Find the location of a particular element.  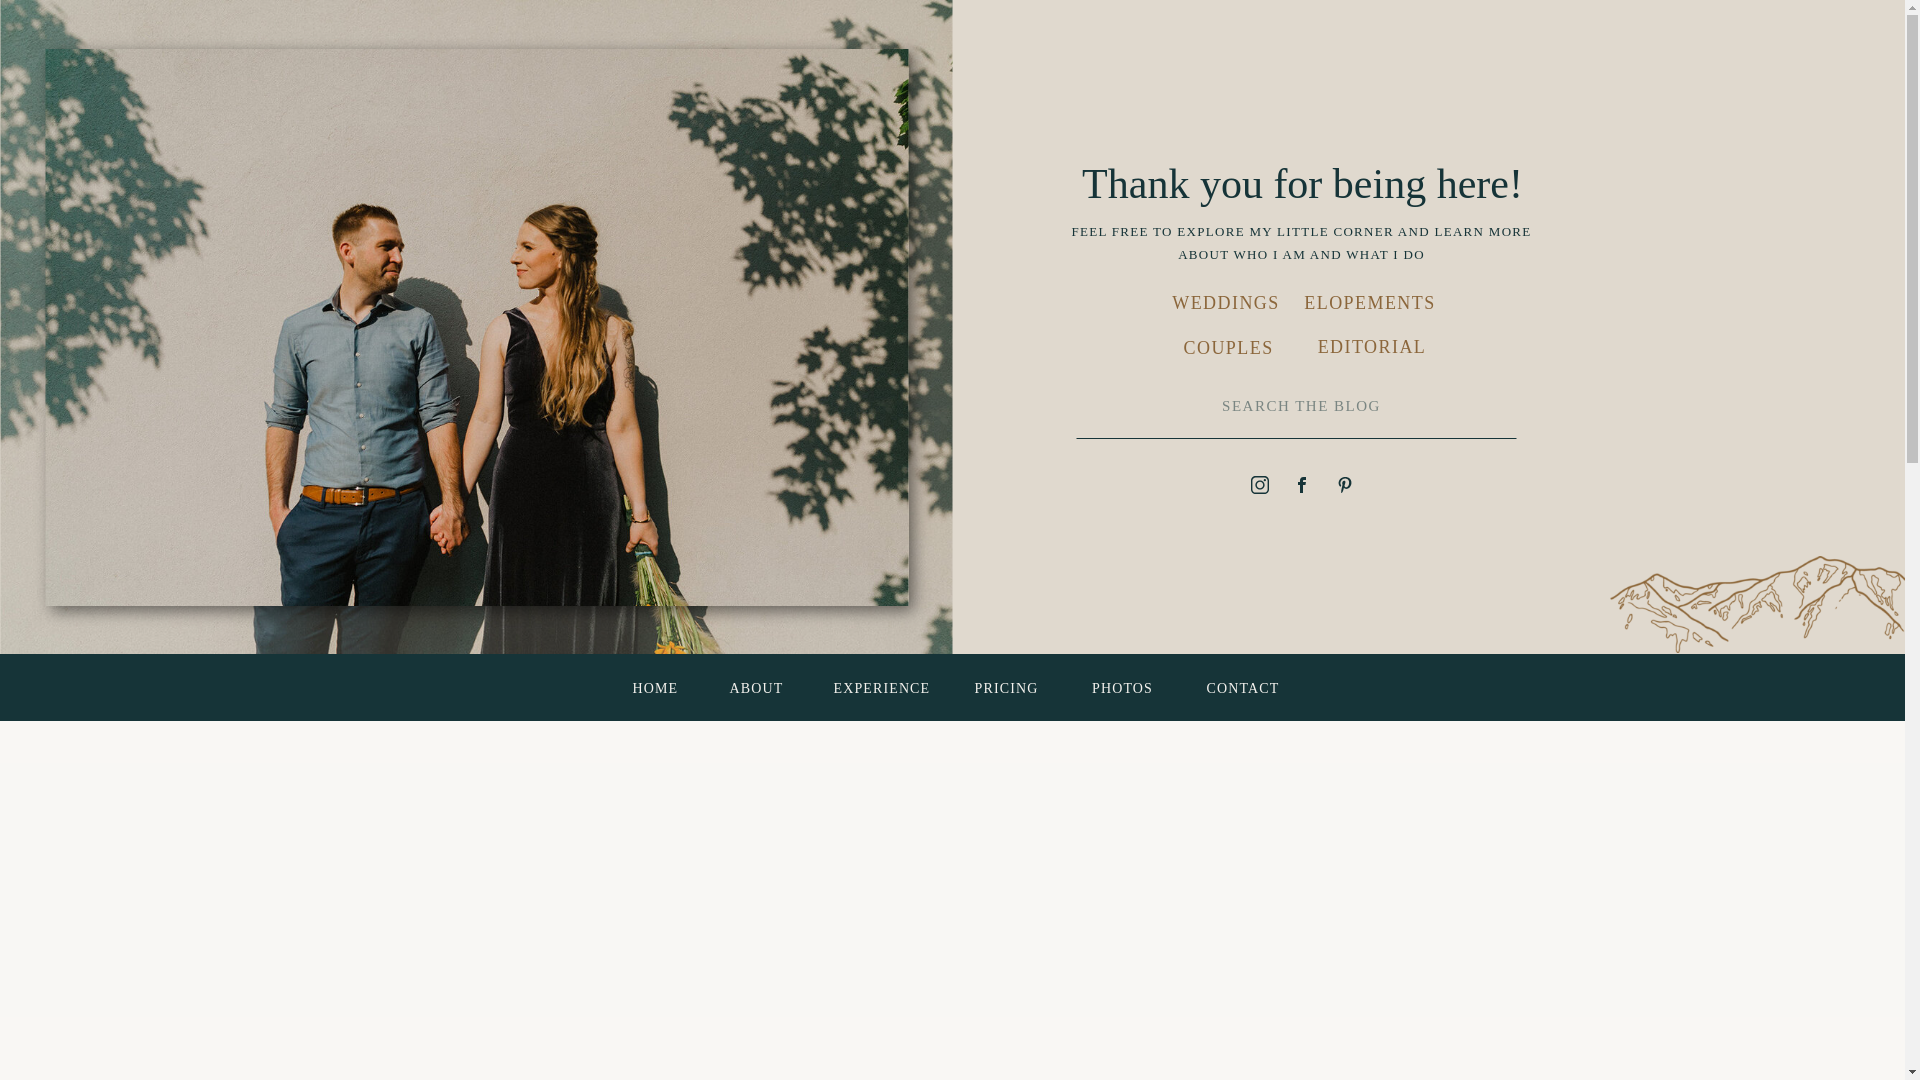

PRICING is located at coordinates (1006, 688).